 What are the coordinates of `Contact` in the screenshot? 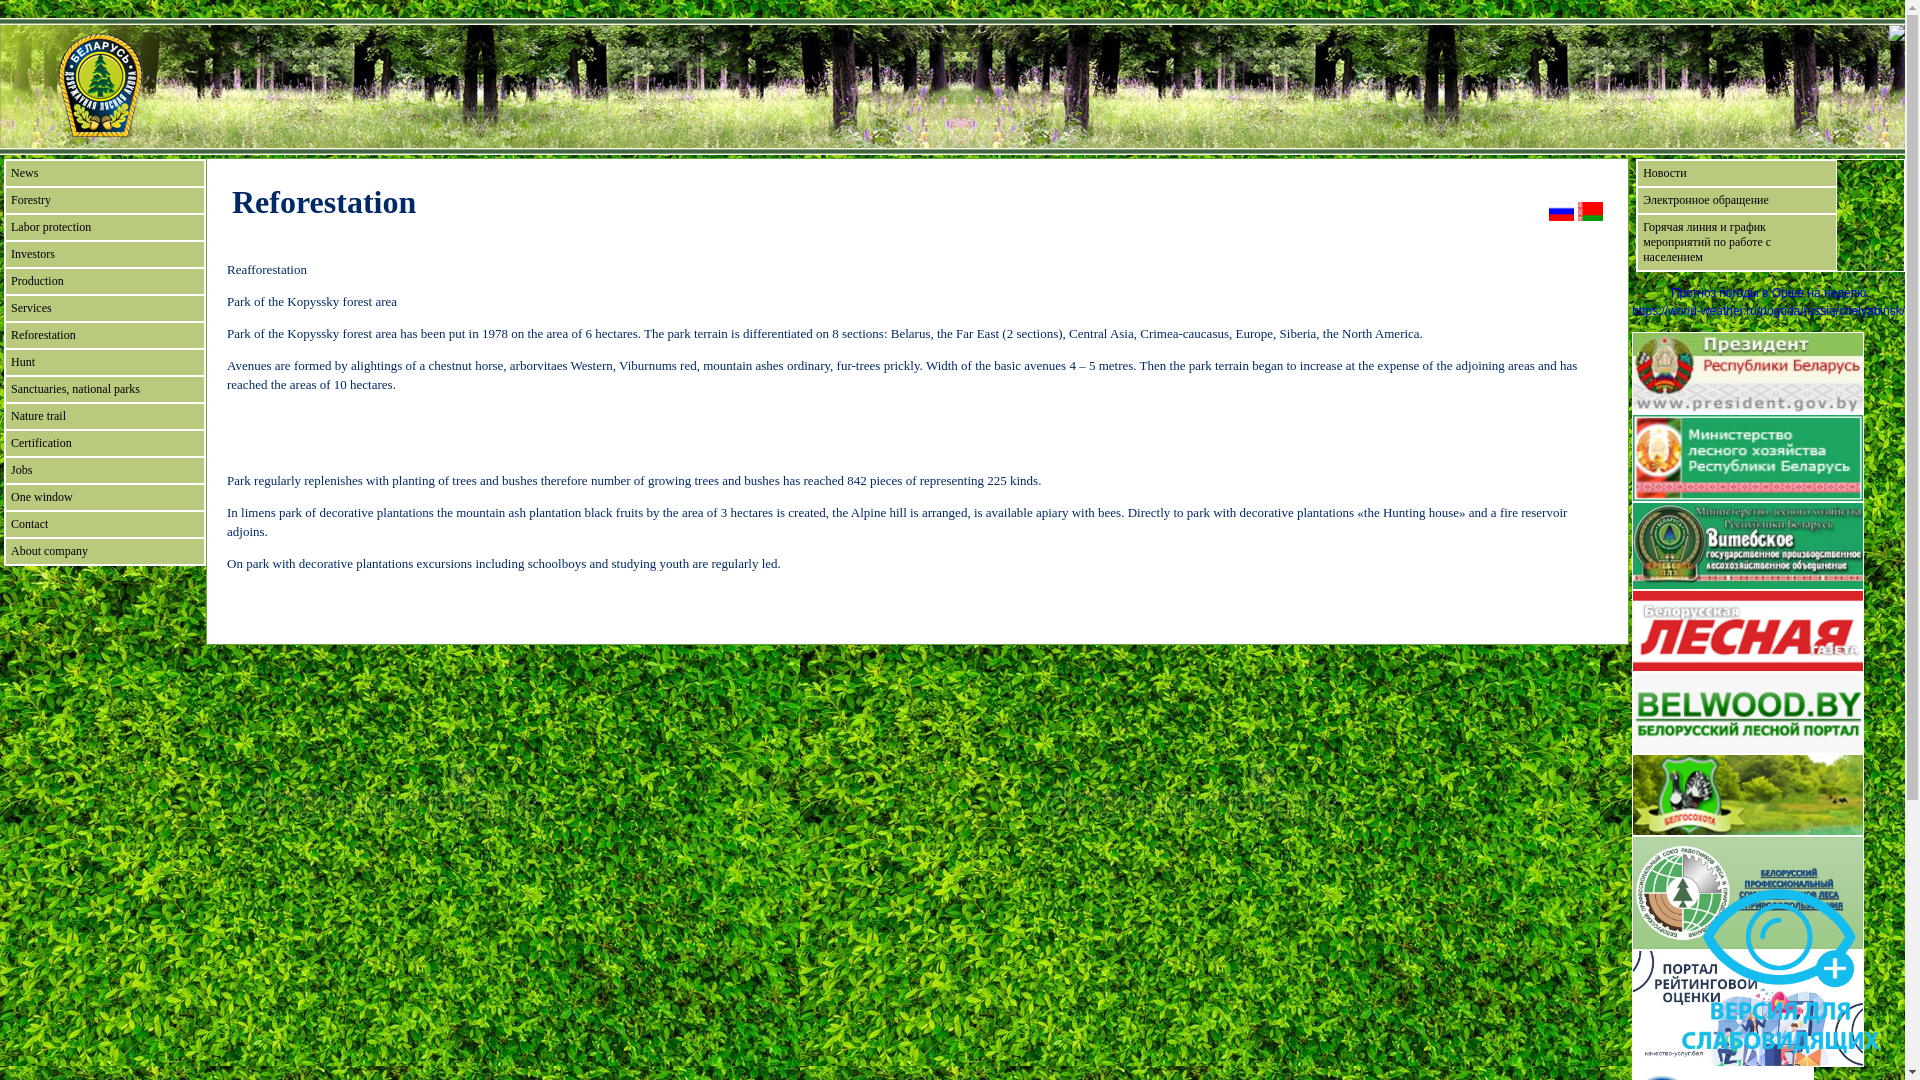 It's located at (105, 524).